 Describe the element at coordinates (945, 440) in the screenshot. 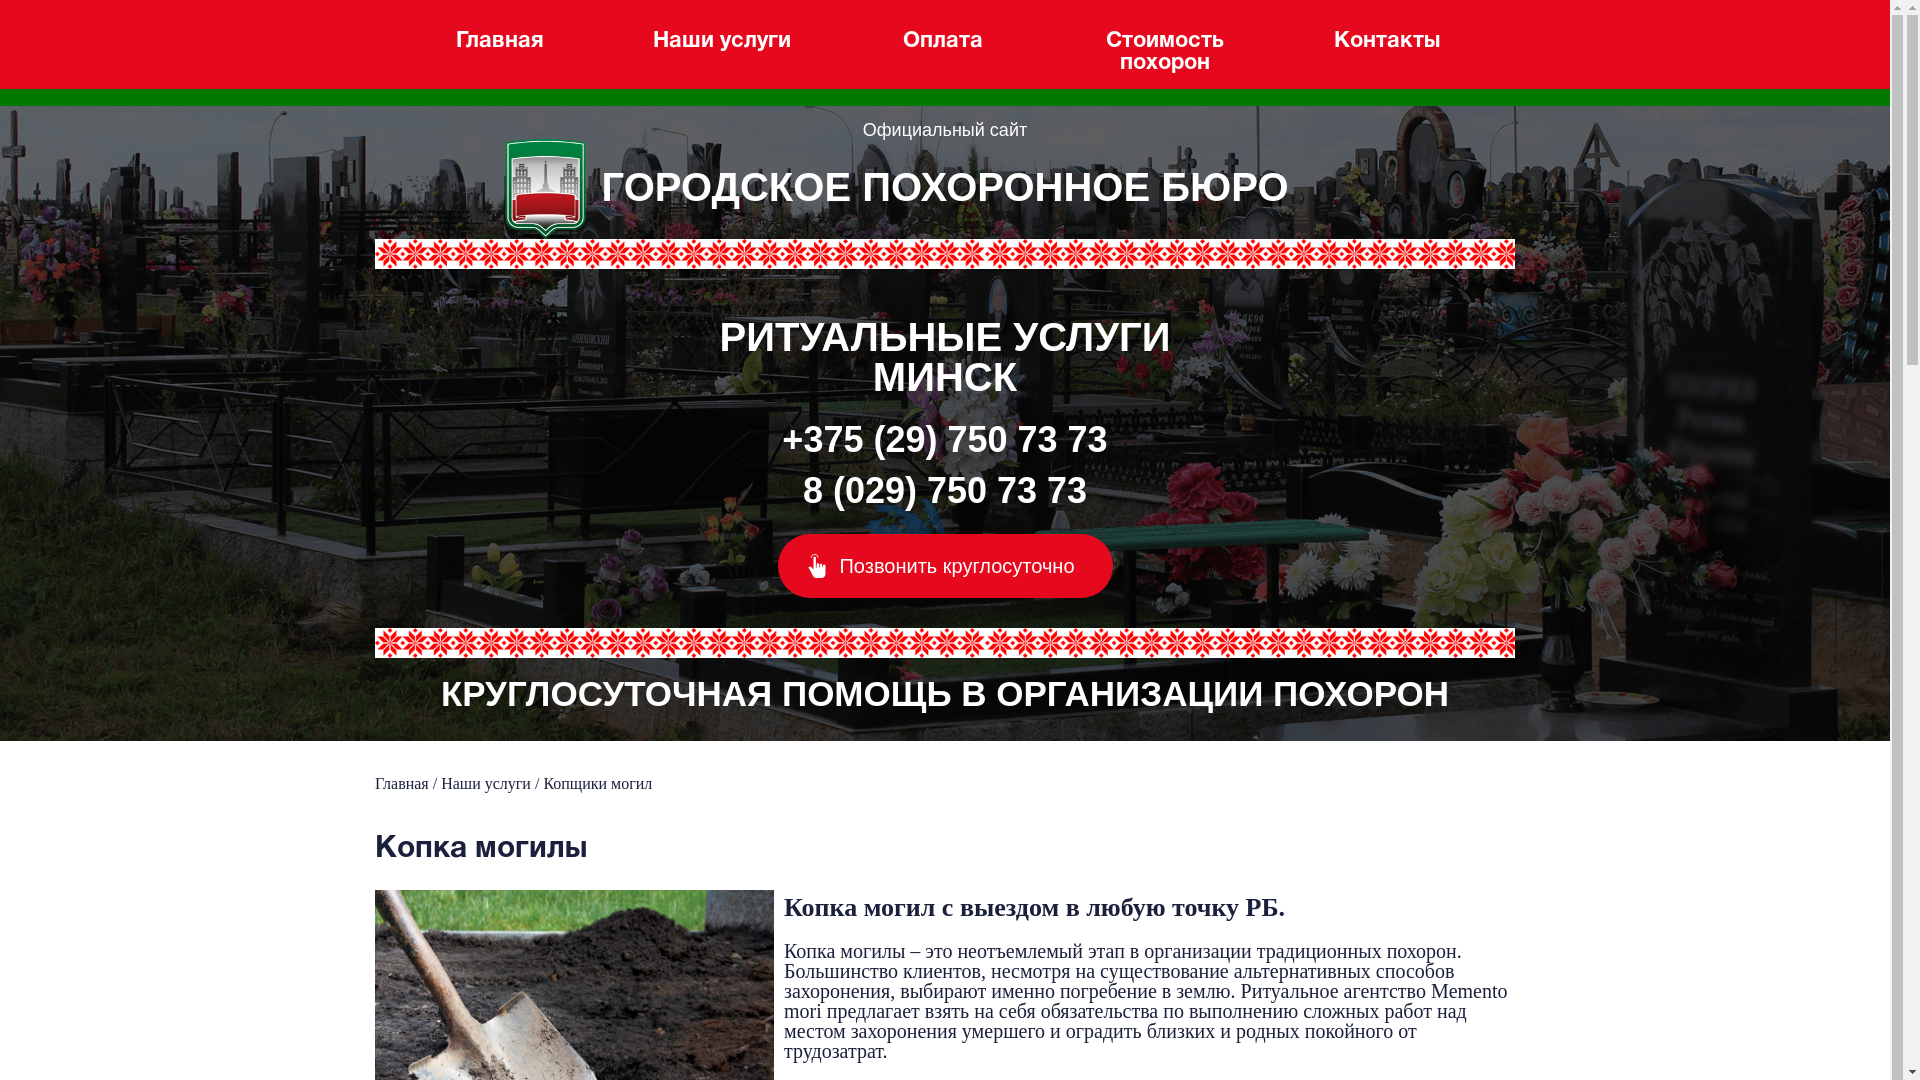

I see `+375 (29) 750 73 73` at that location.